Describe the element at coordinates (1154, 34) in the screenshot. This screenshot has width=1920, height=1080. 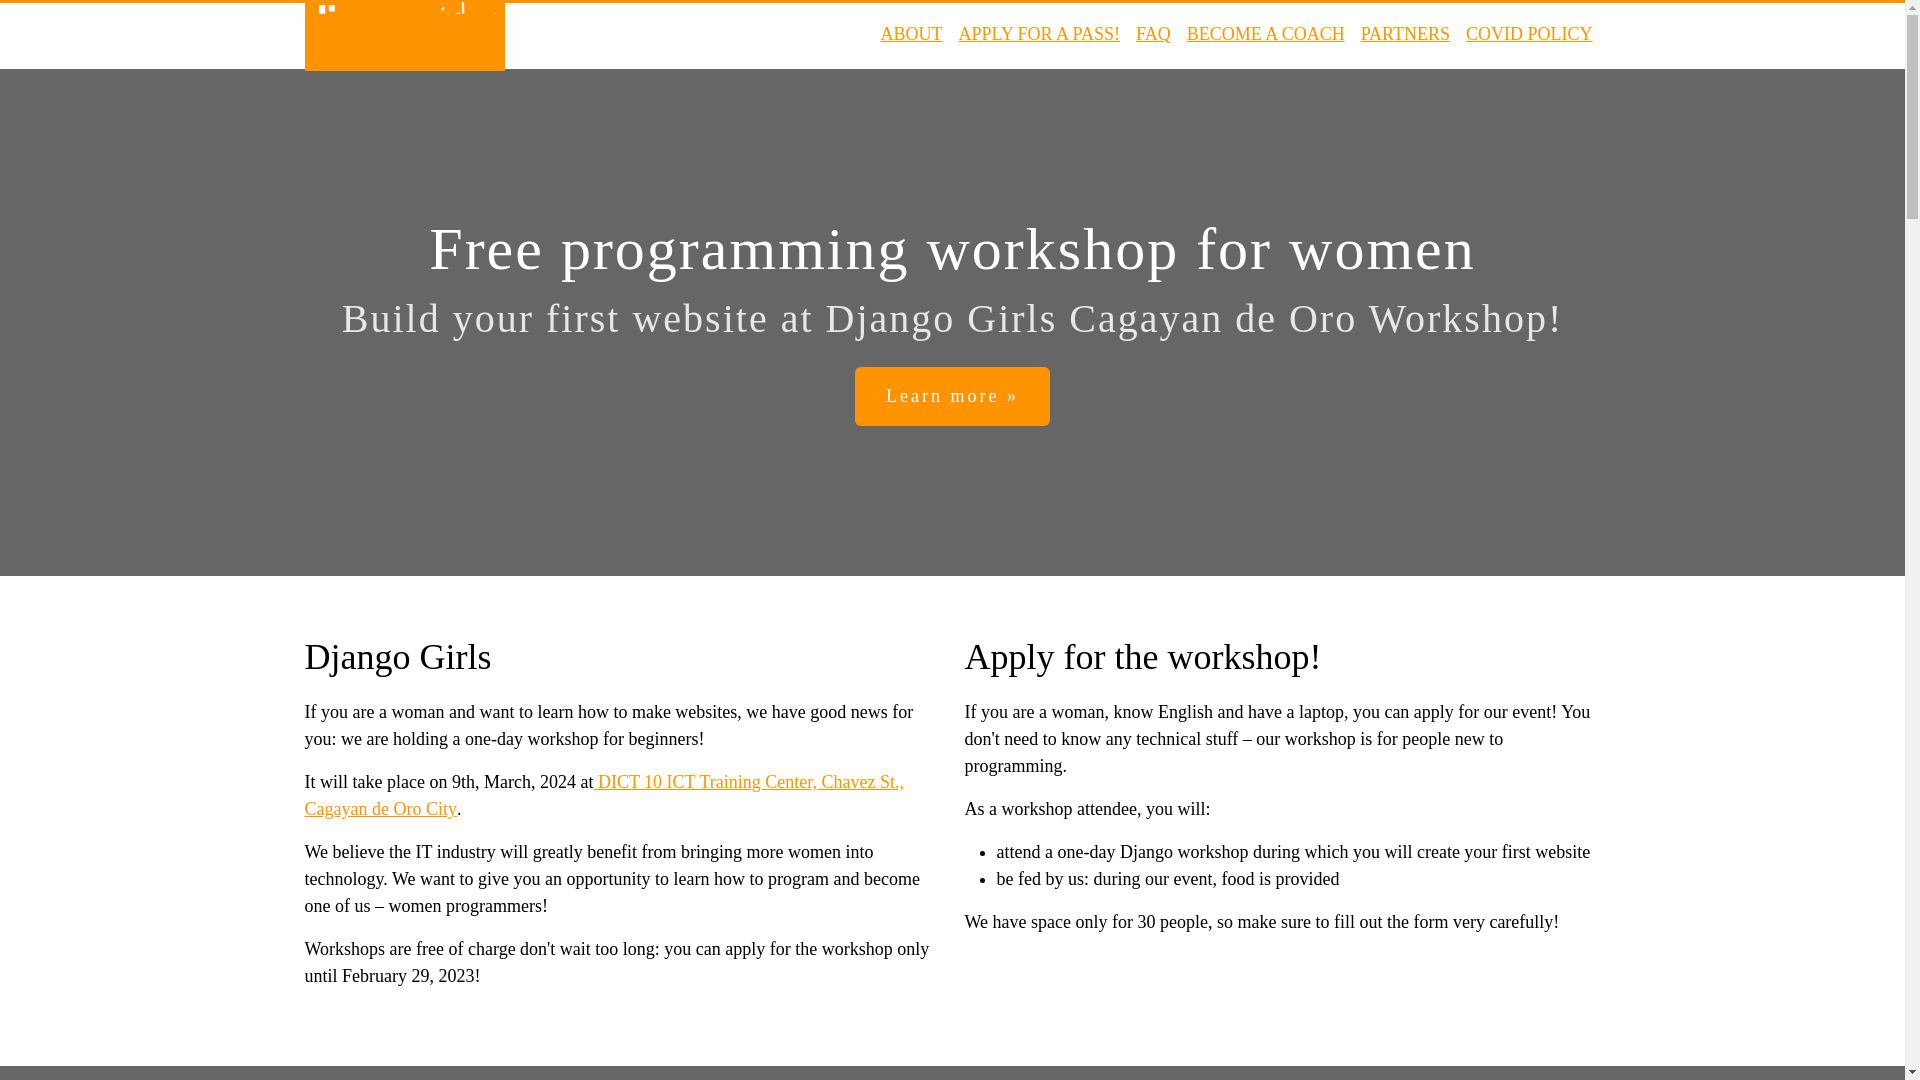
I see `FAQ` at that location.